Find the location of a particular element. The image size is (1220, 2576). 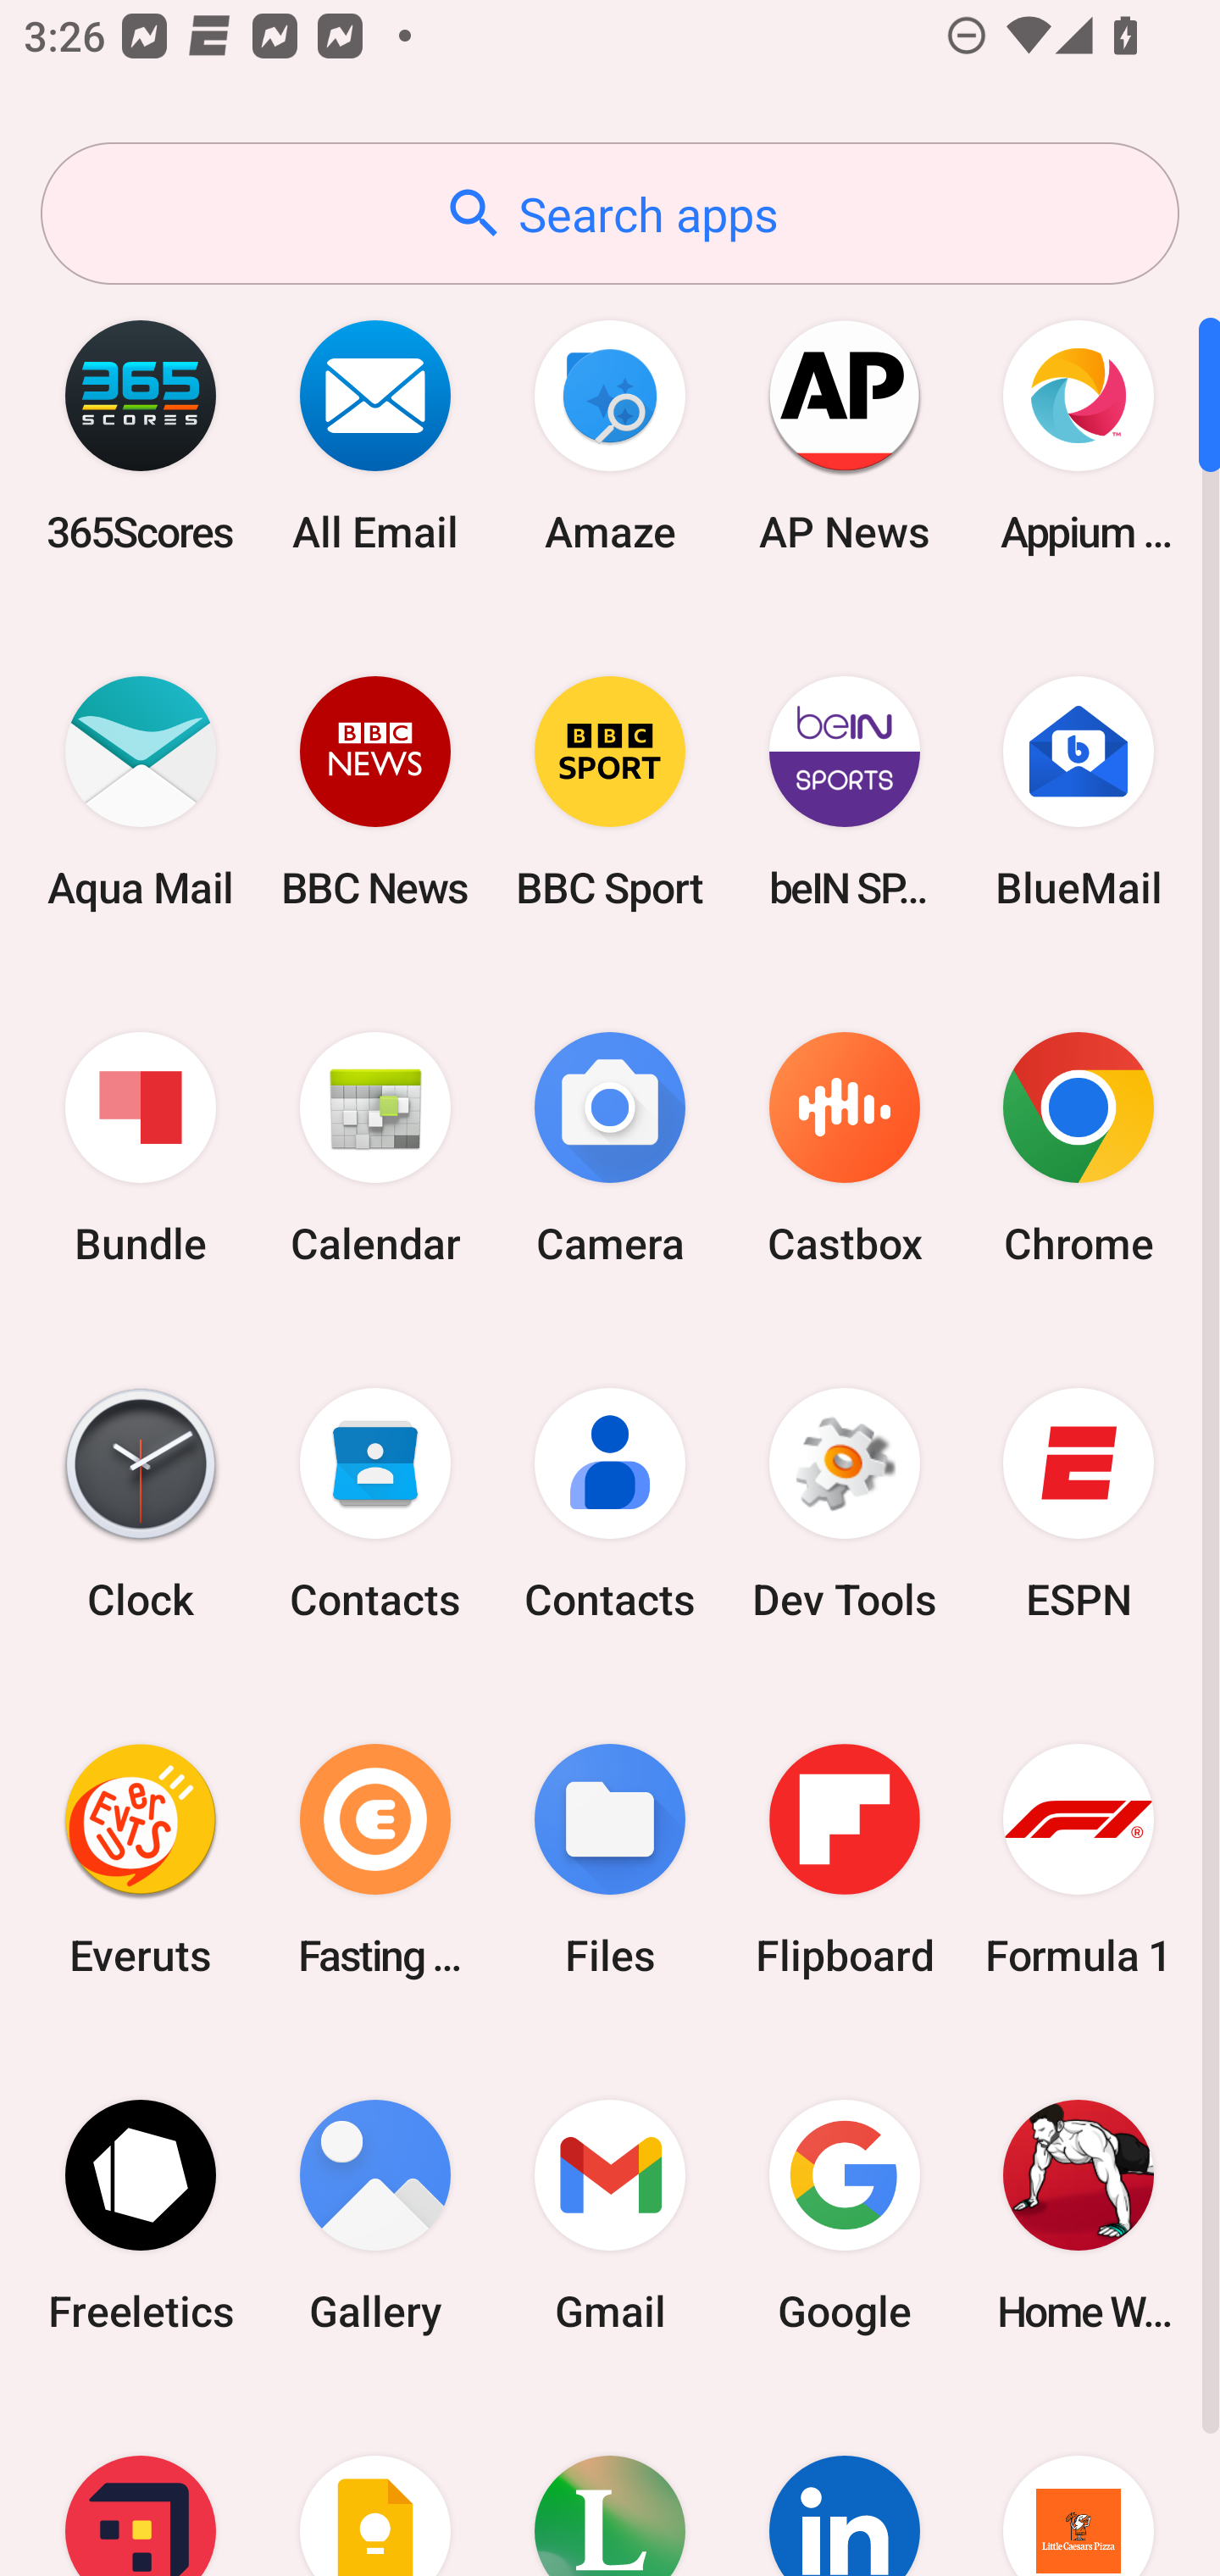

Camera is located at coordinates (610, 1149).